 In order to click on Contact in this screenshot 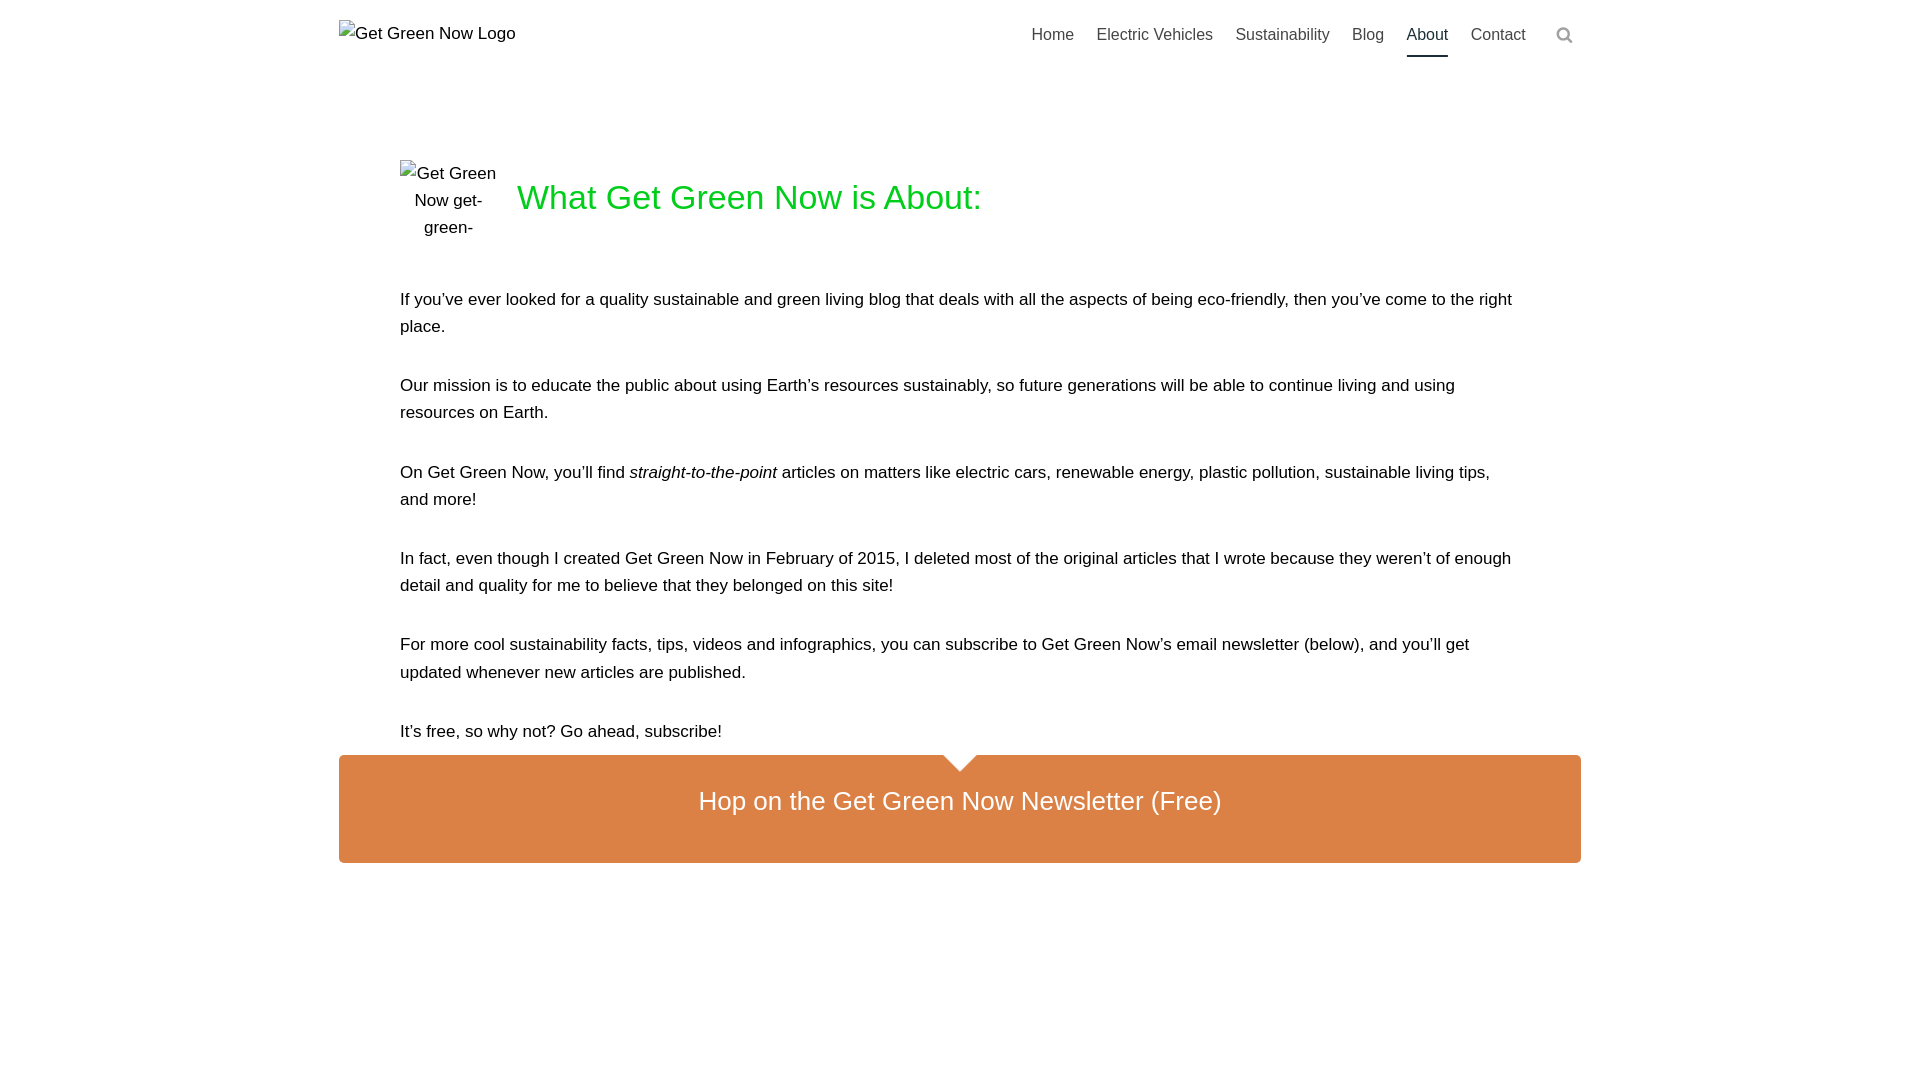, I will do `click(1498, 35)`.